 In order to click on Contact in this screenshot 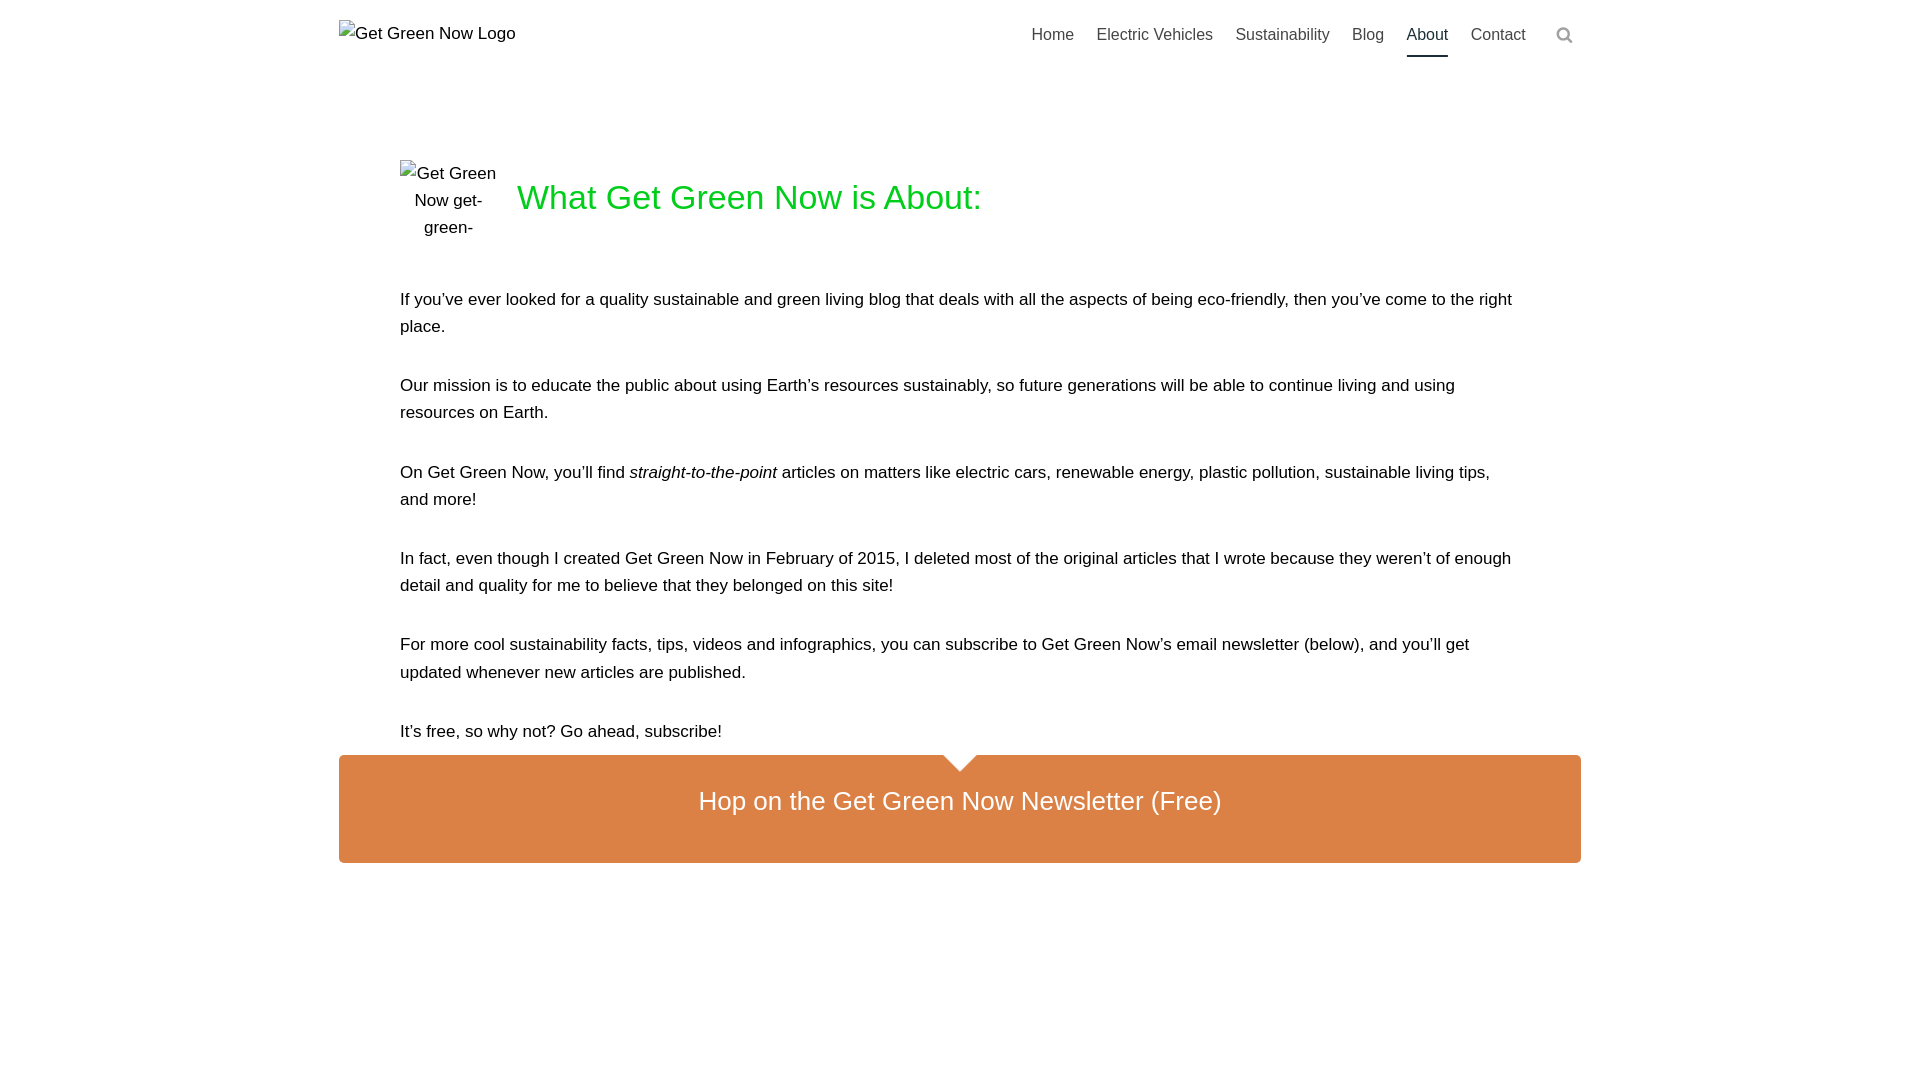, I will do `click(1498, 35)`.